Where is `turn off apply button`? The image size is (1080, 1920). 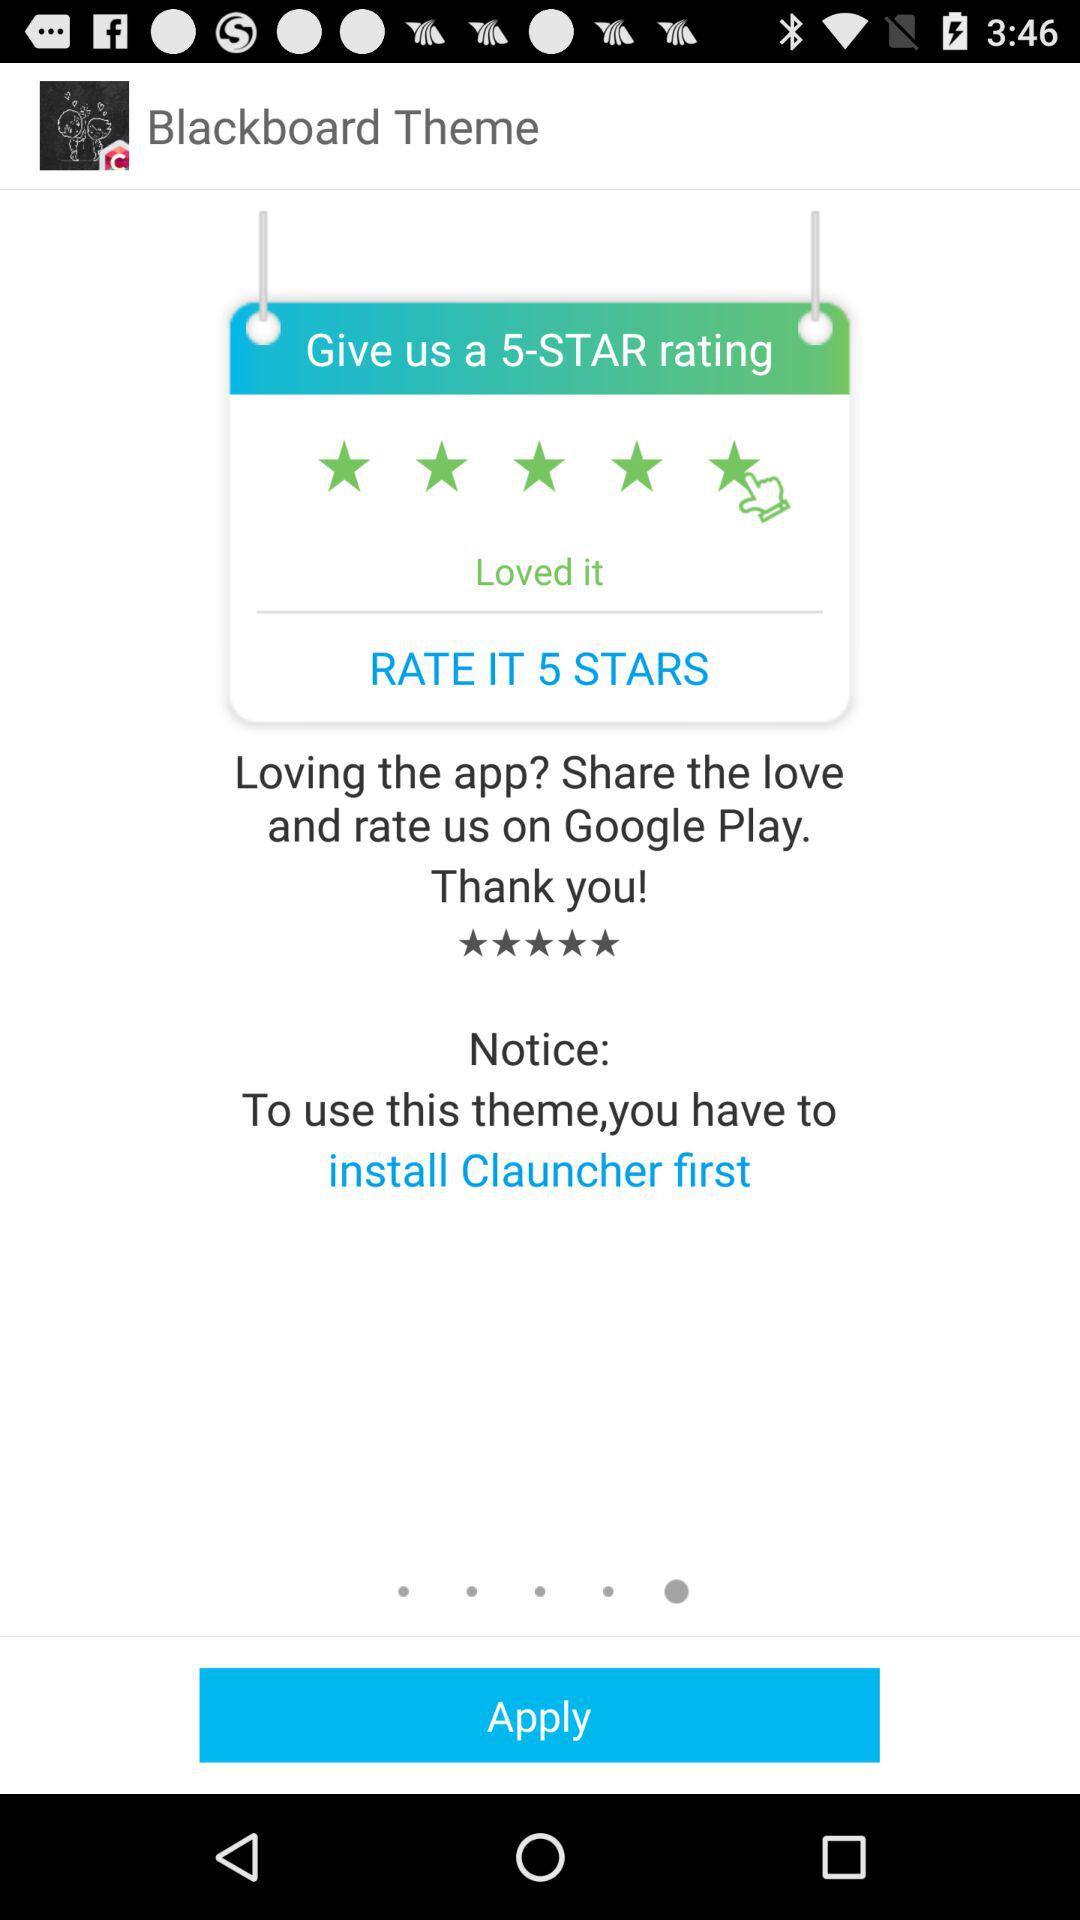
turn off apply button is located at coordinates (539, 1714).